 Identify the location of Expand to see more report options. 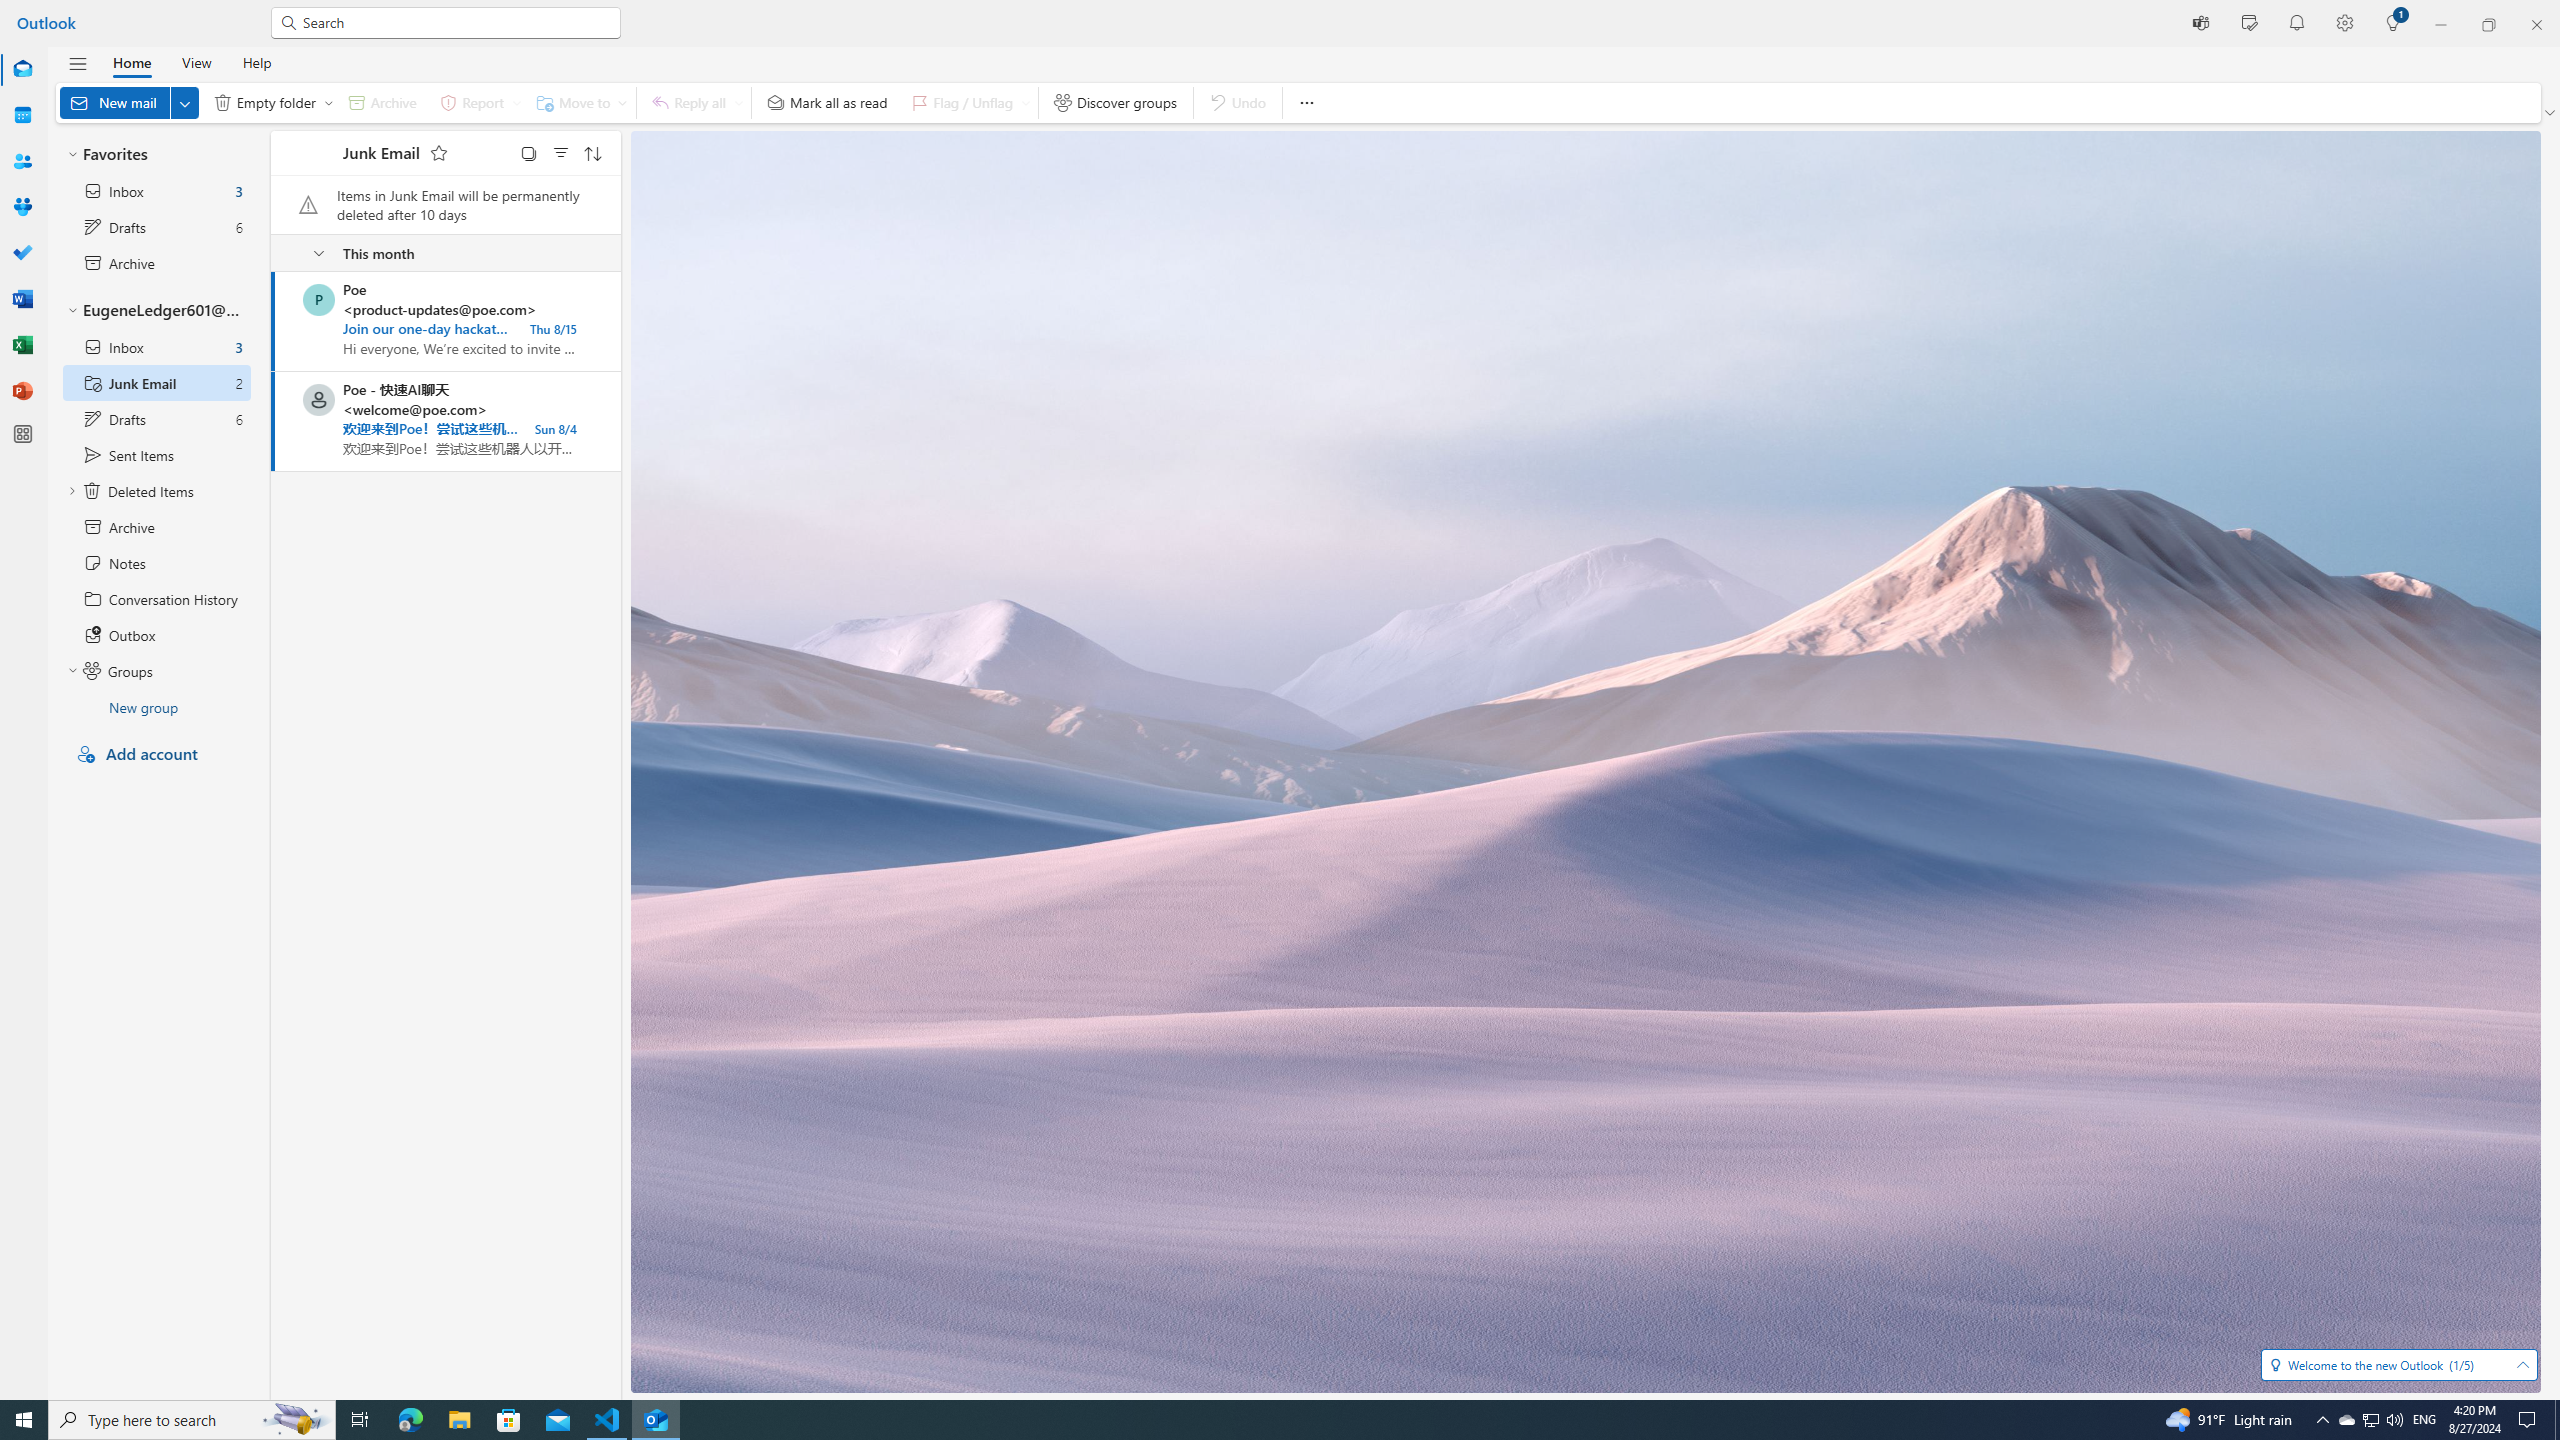
(515, 102).